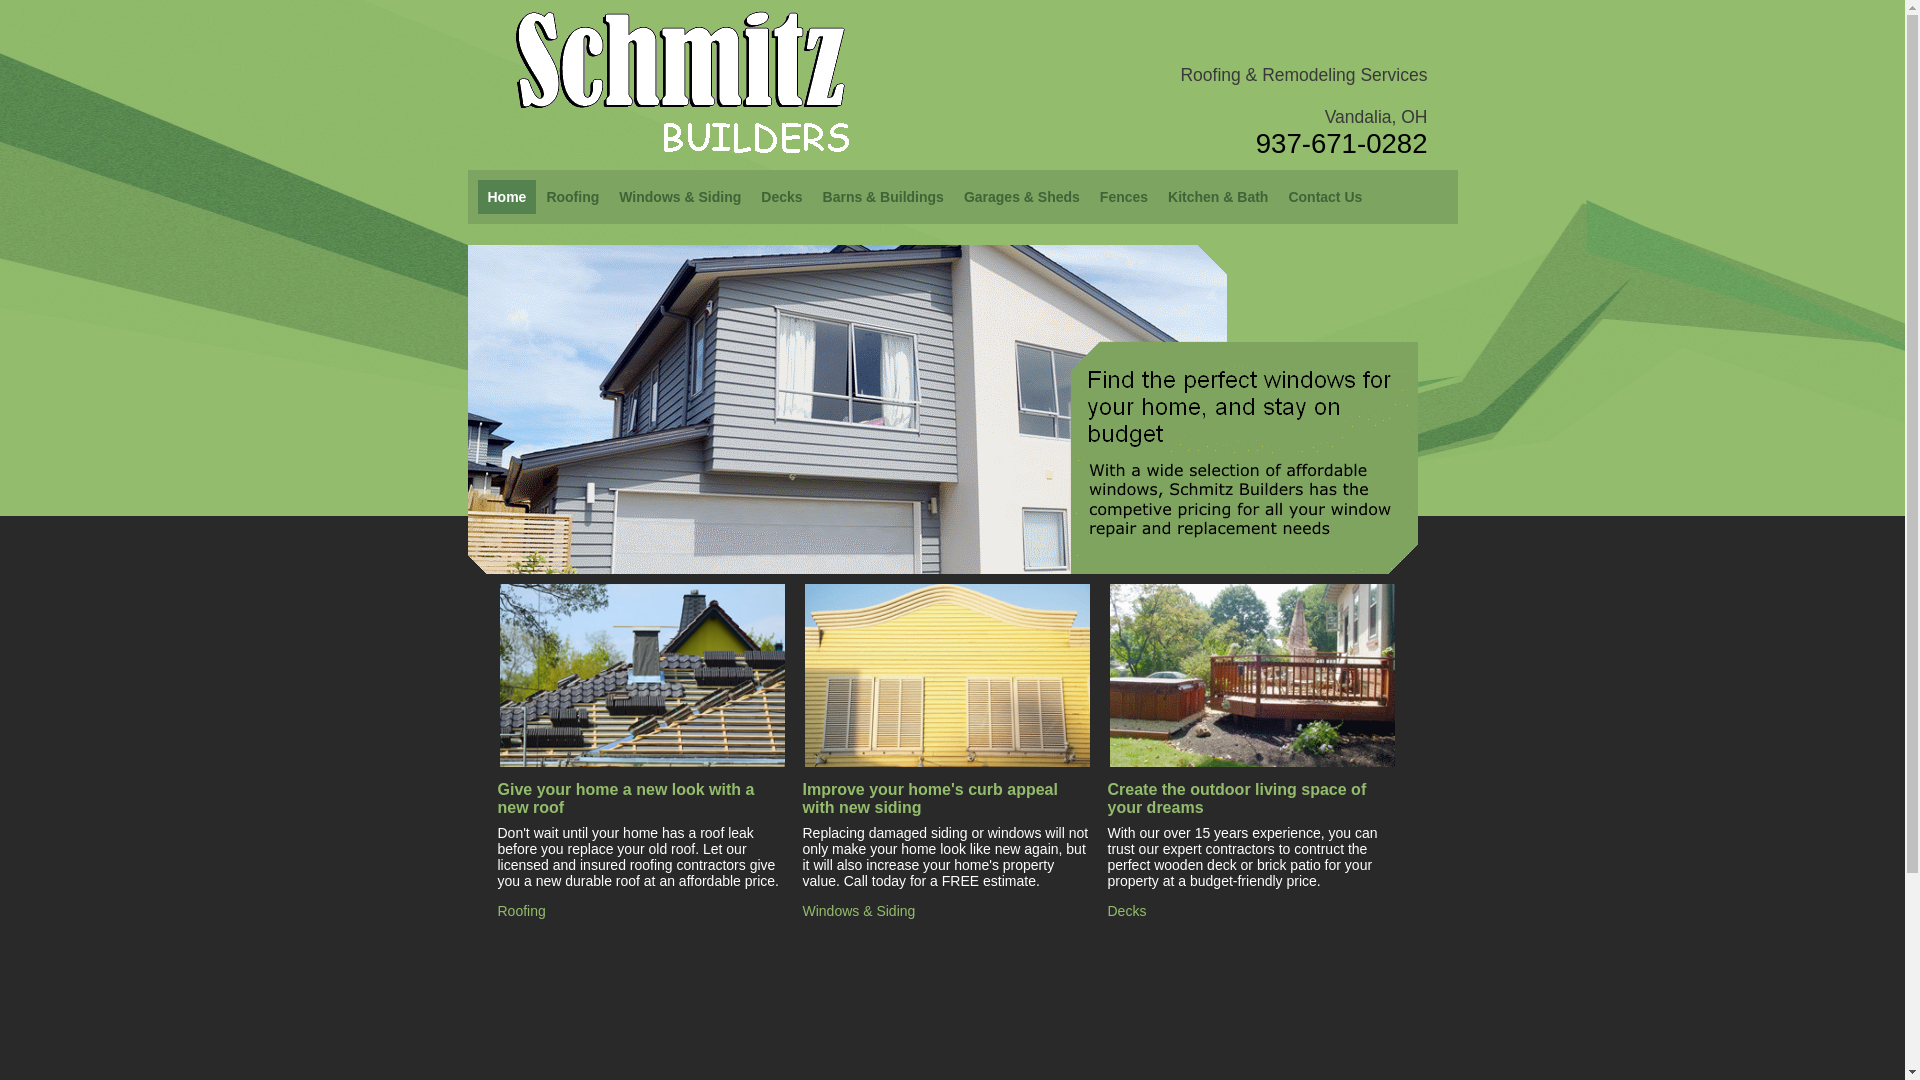 This screenshot has width=1920, height=1080. What do you see at coordinates (1128, 911) in the screenshot?
I see `Decks` at bounding box center [1128, 911].